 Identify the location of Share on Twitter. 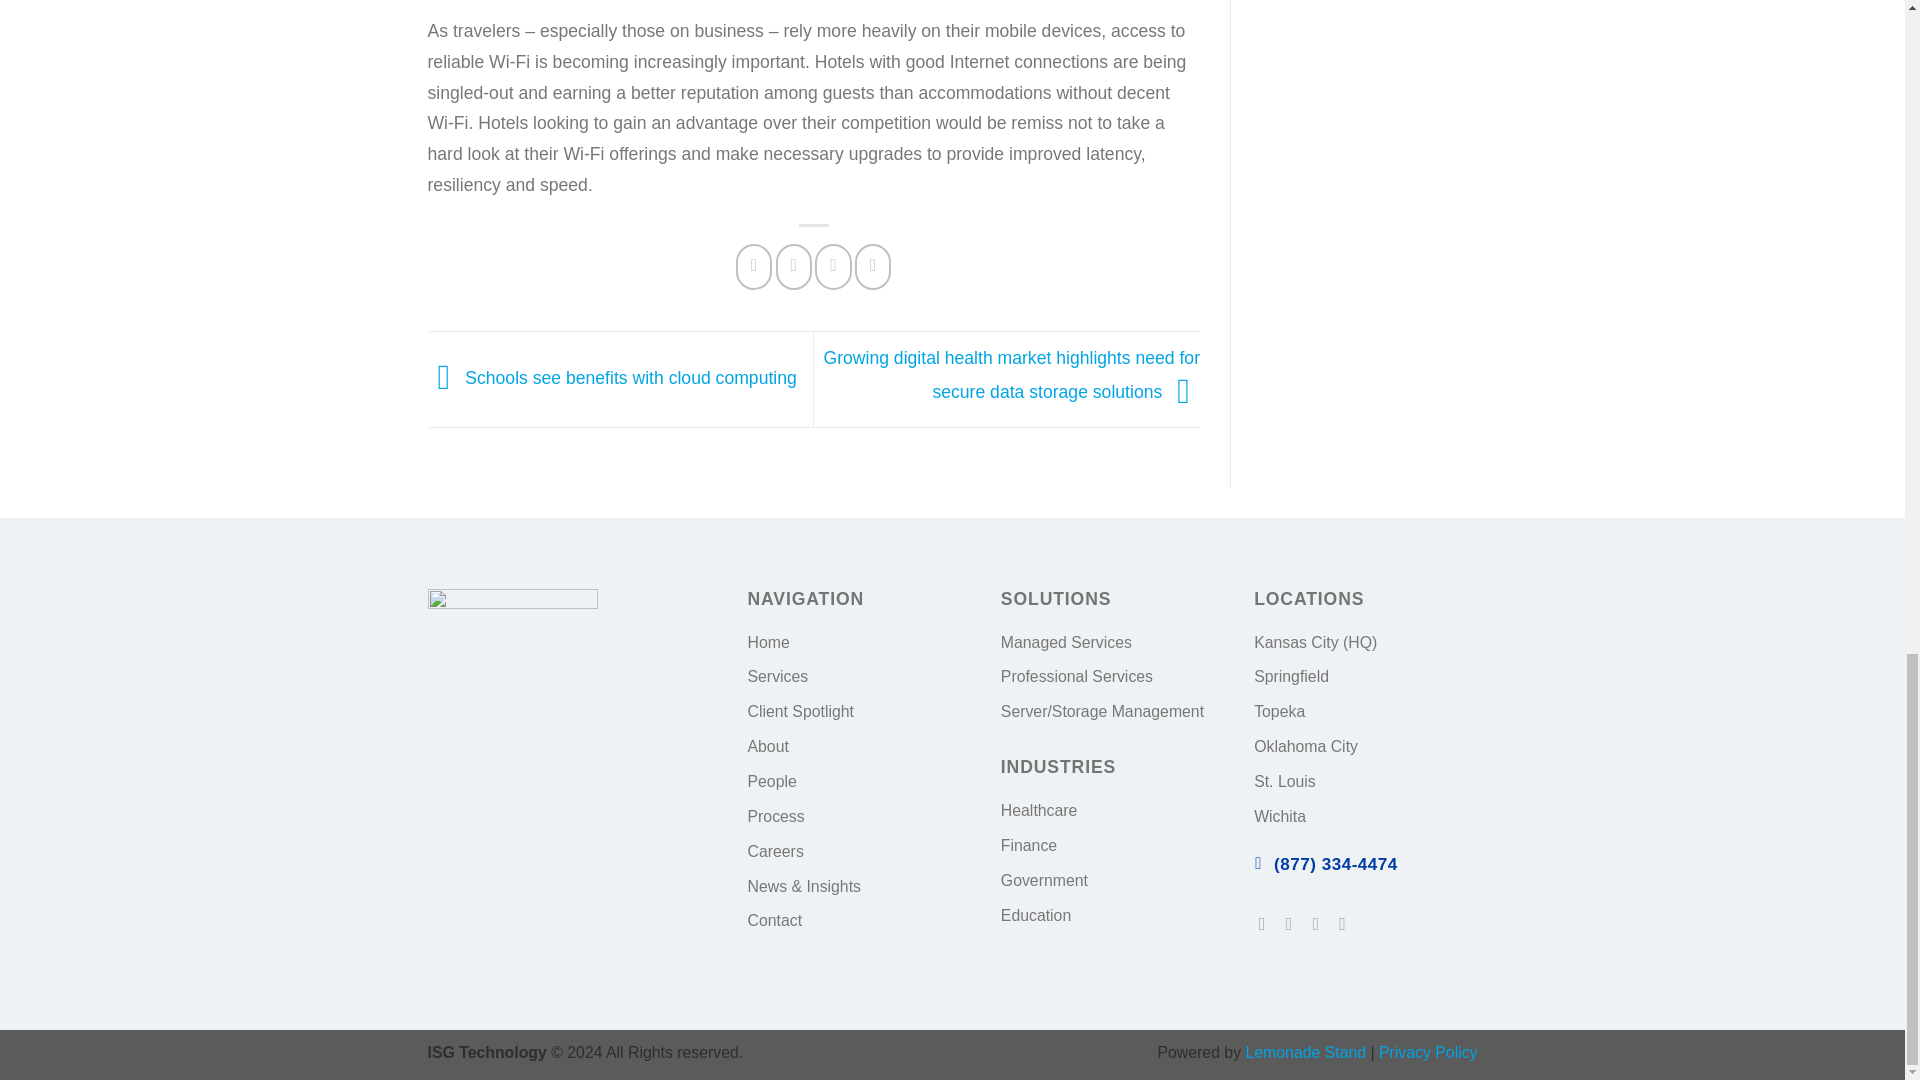
(794, 267).